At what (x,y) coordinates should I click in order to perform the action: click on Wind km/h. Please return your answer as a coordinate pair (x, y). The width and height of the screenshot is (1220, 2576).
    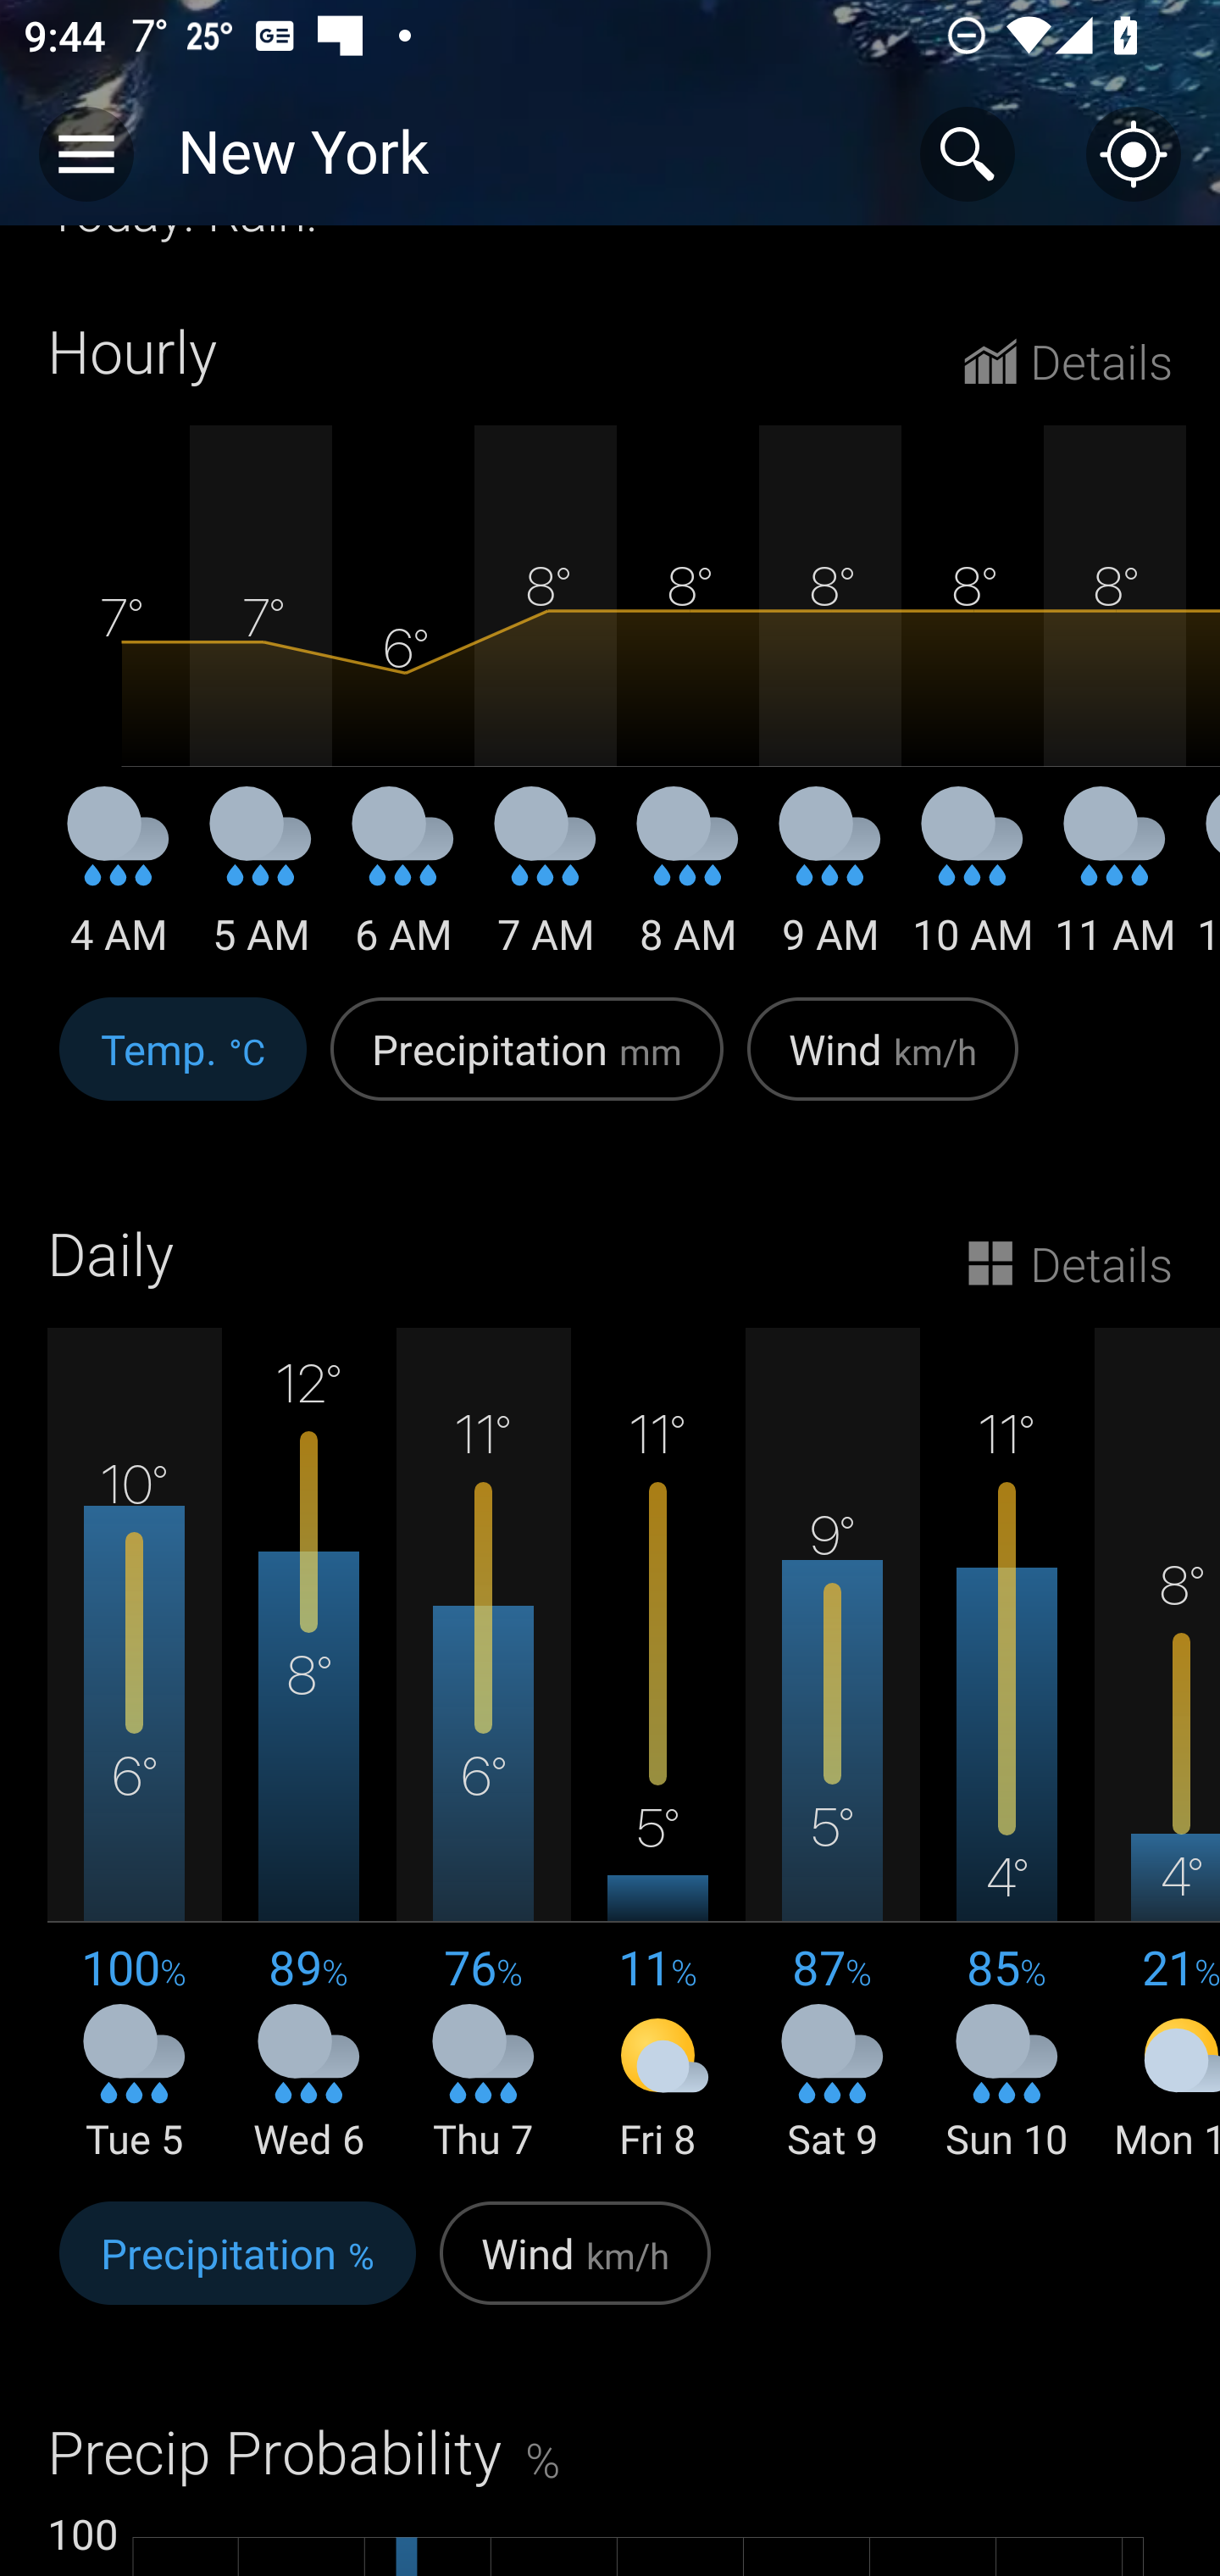
    Looking at the image, I should click on (574, 2271).